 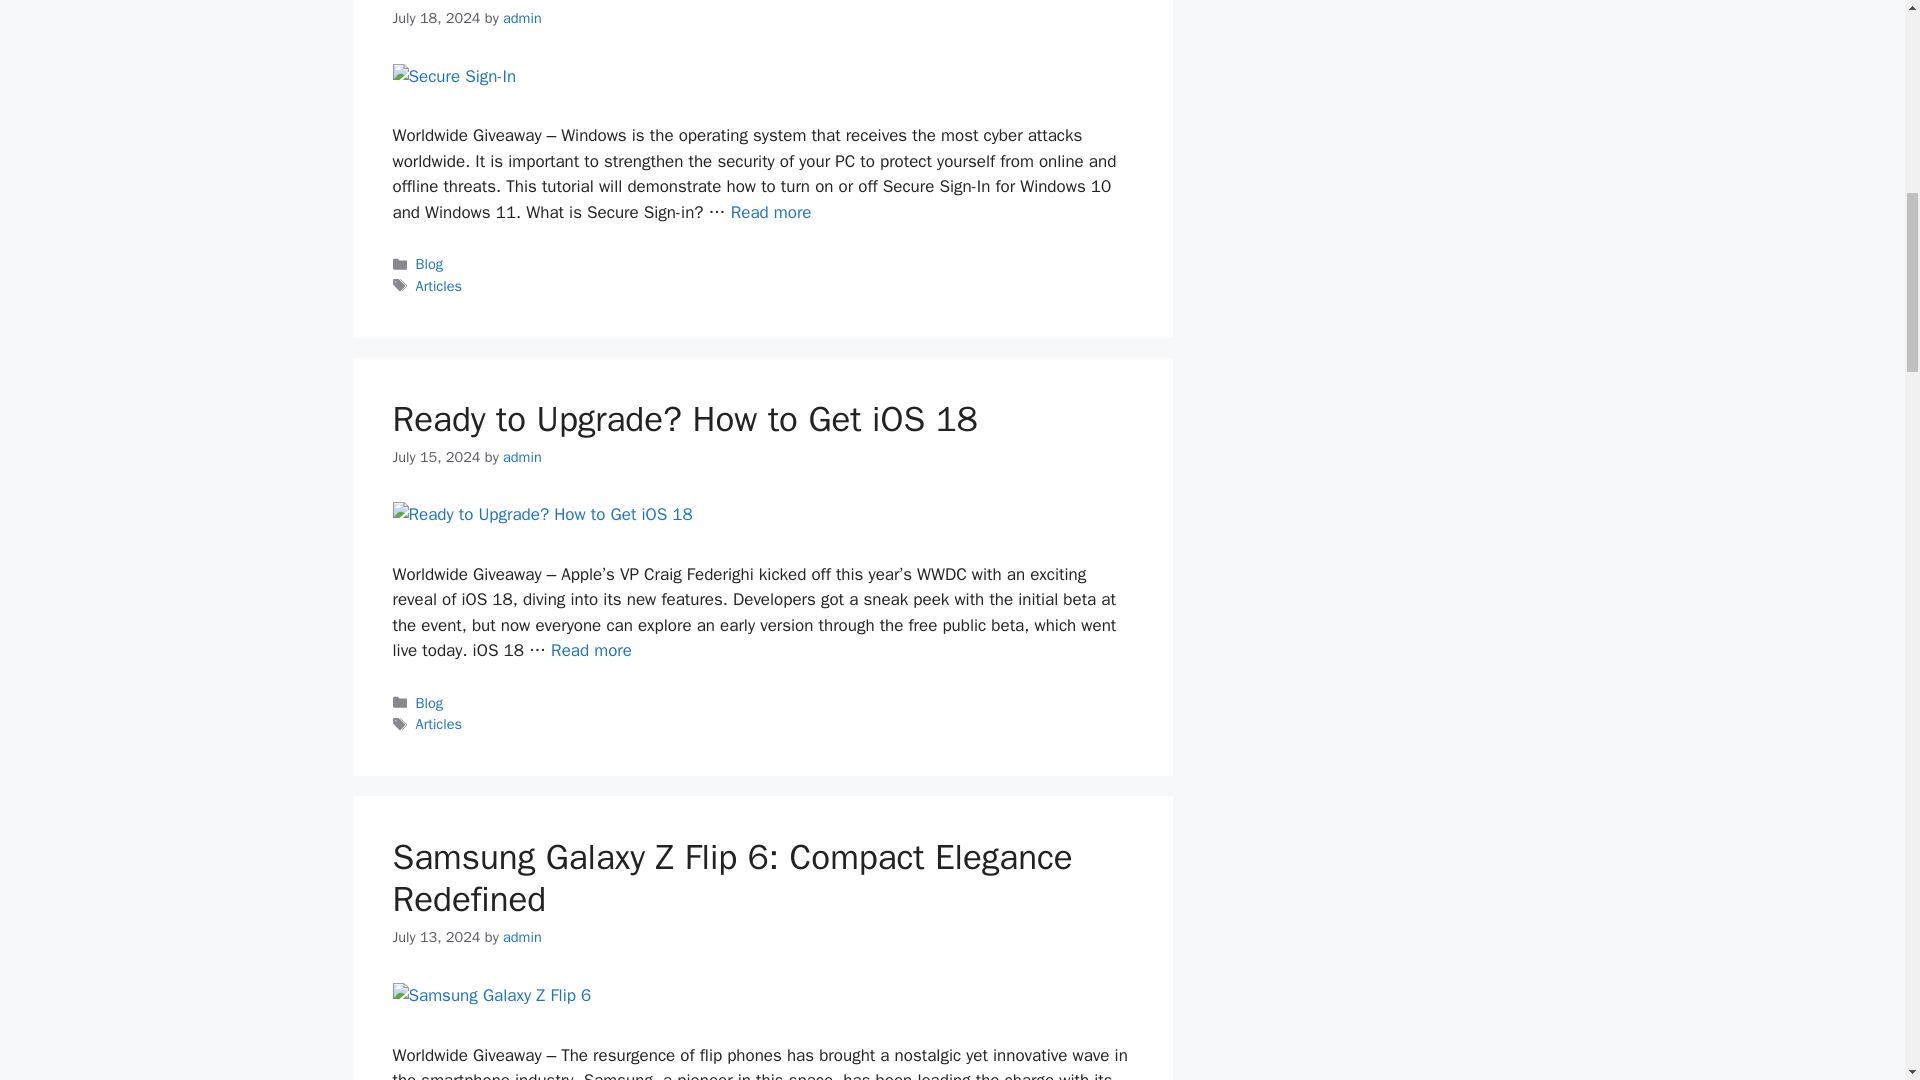 I want to click on admin, so click(x=522, y=18).